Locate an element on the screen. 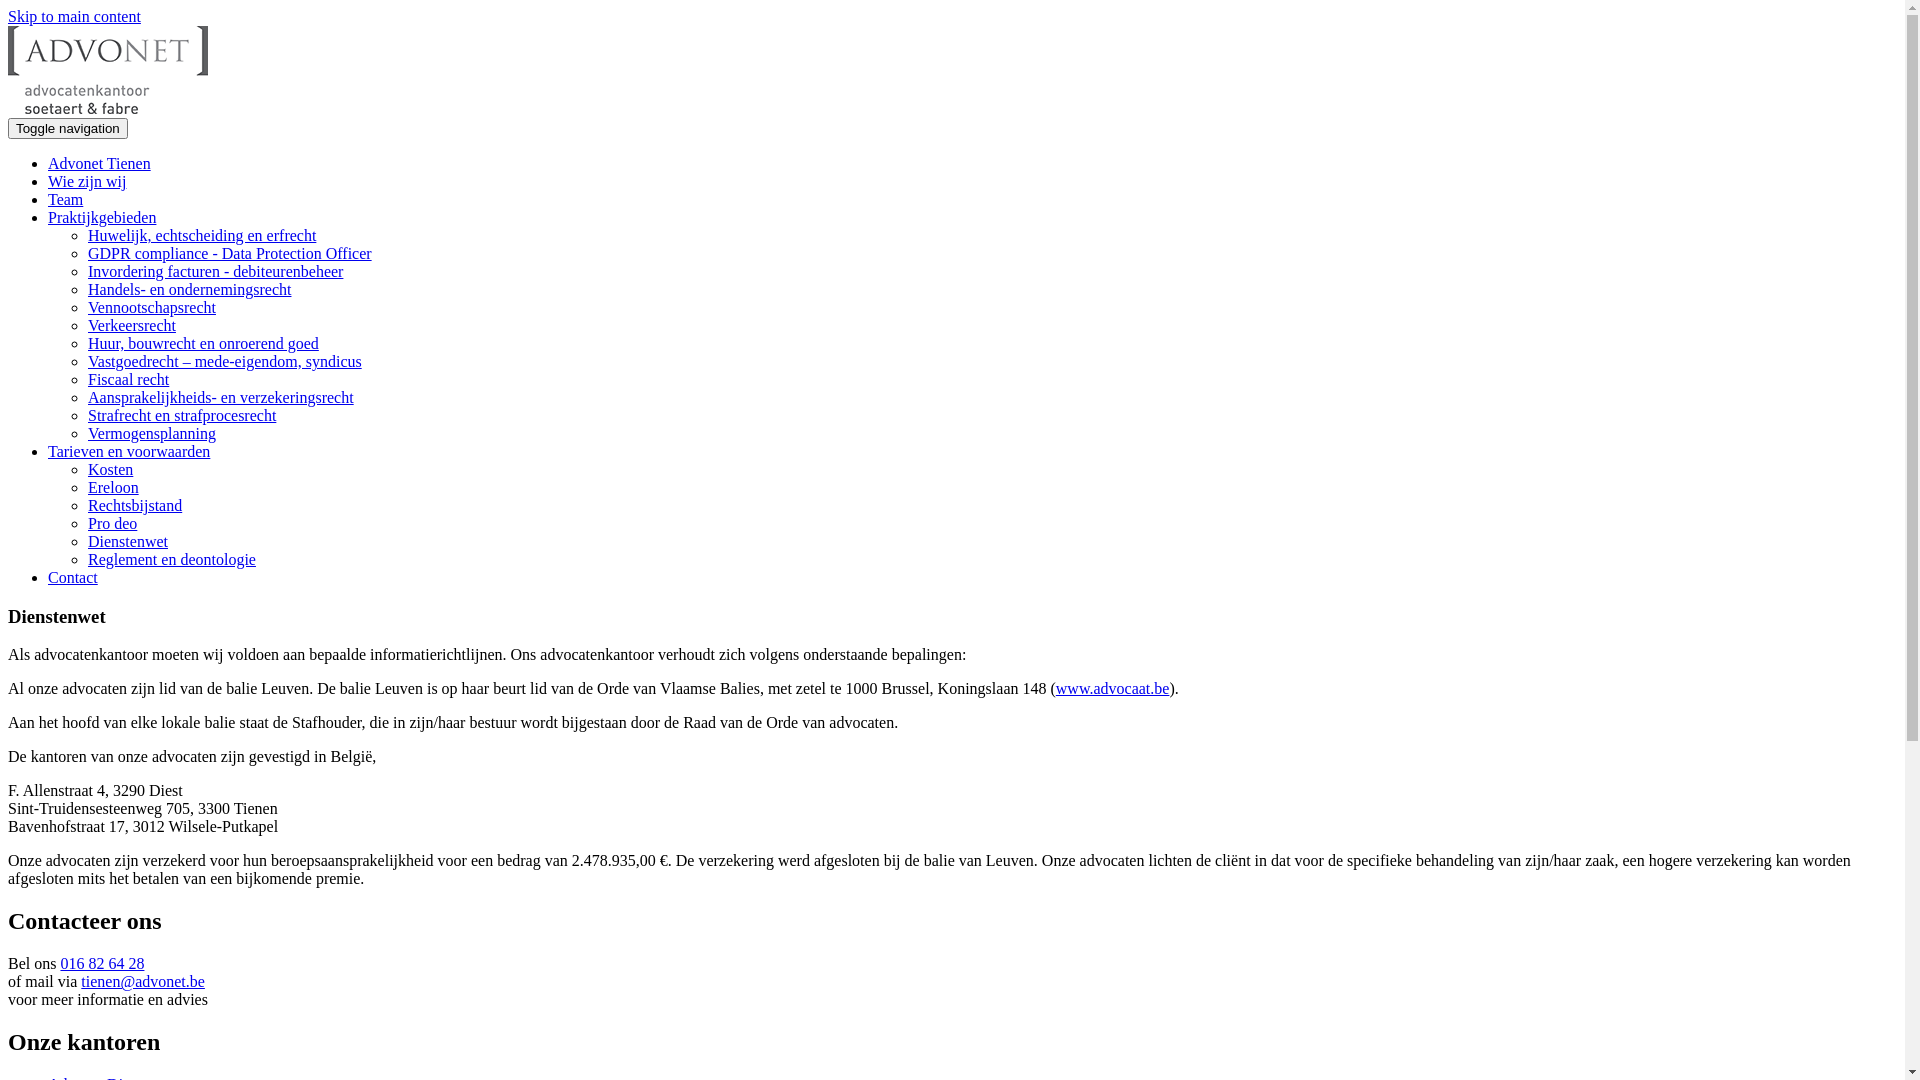 This screenshot has height=1080, width=1920. Home is located at coordinates (108, 108).